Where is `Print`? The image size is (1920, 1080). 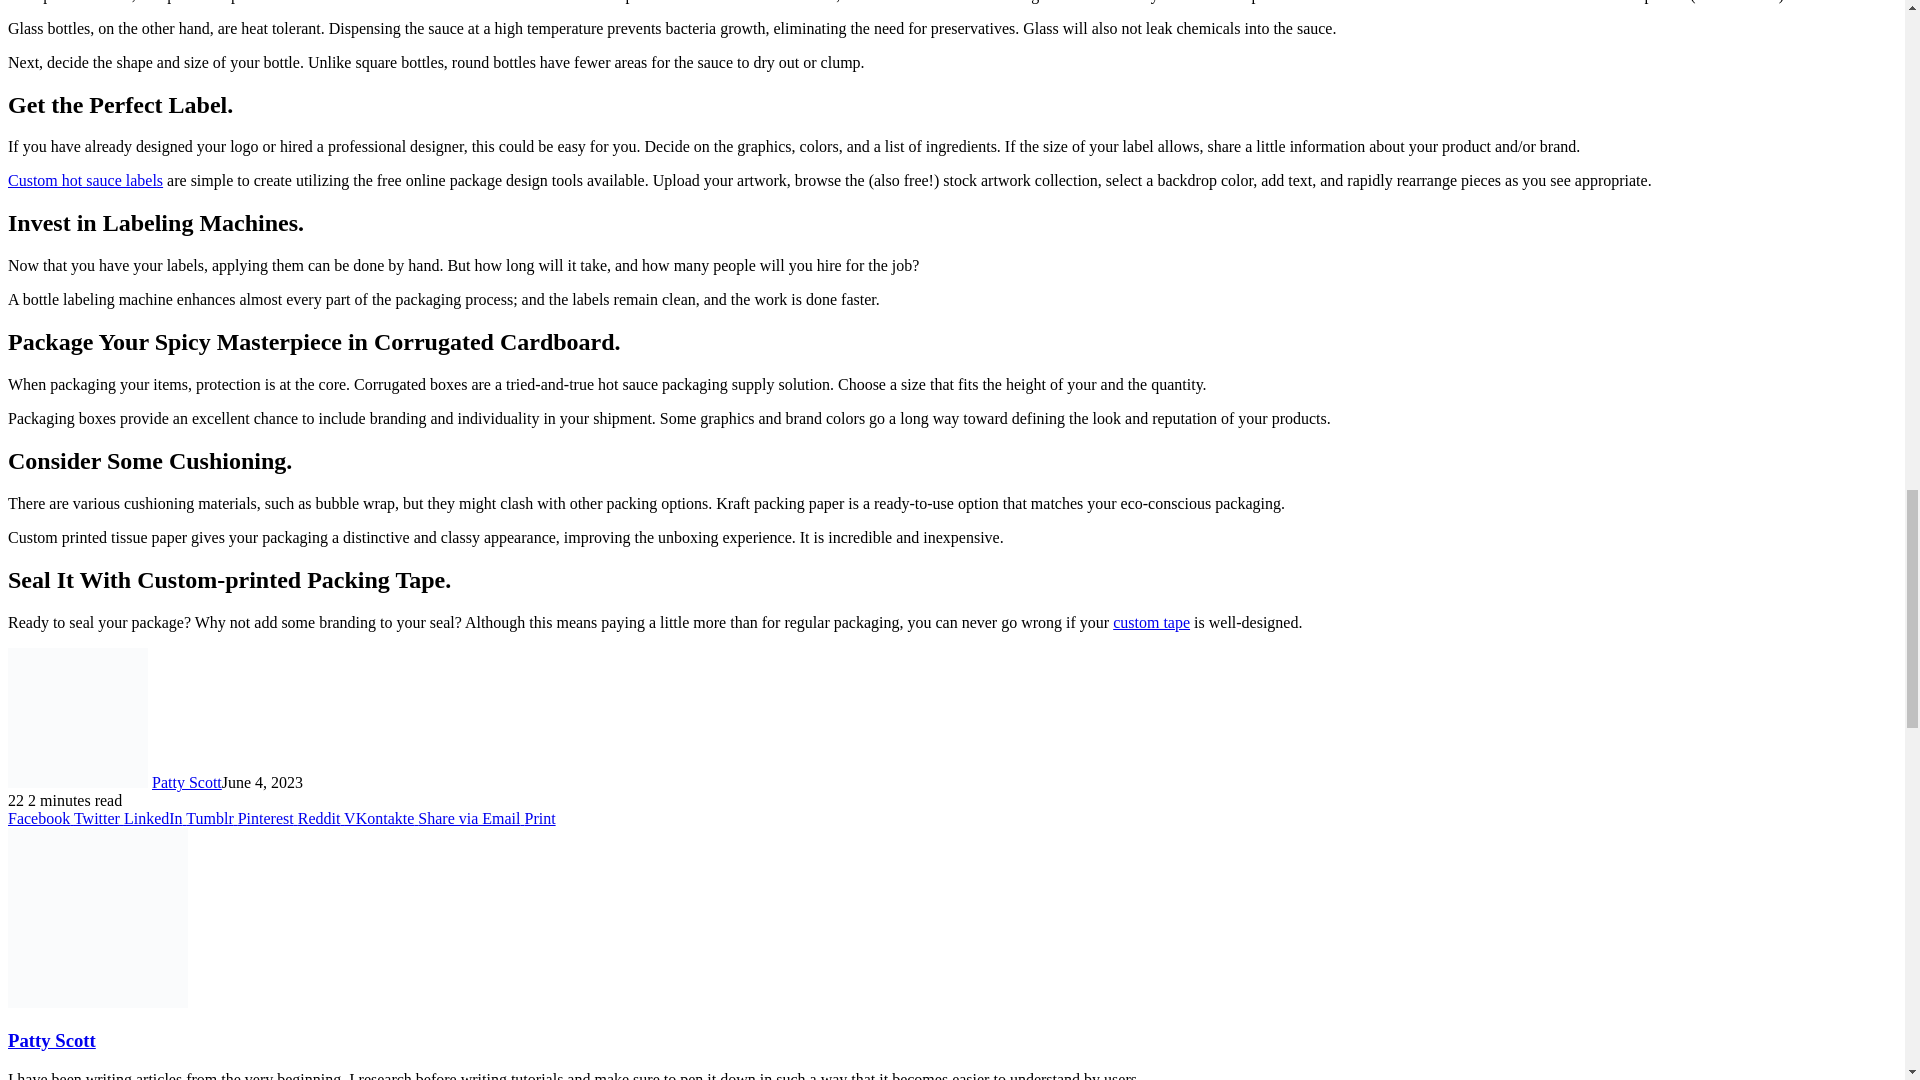 Print is located at coordinates (539, 818).